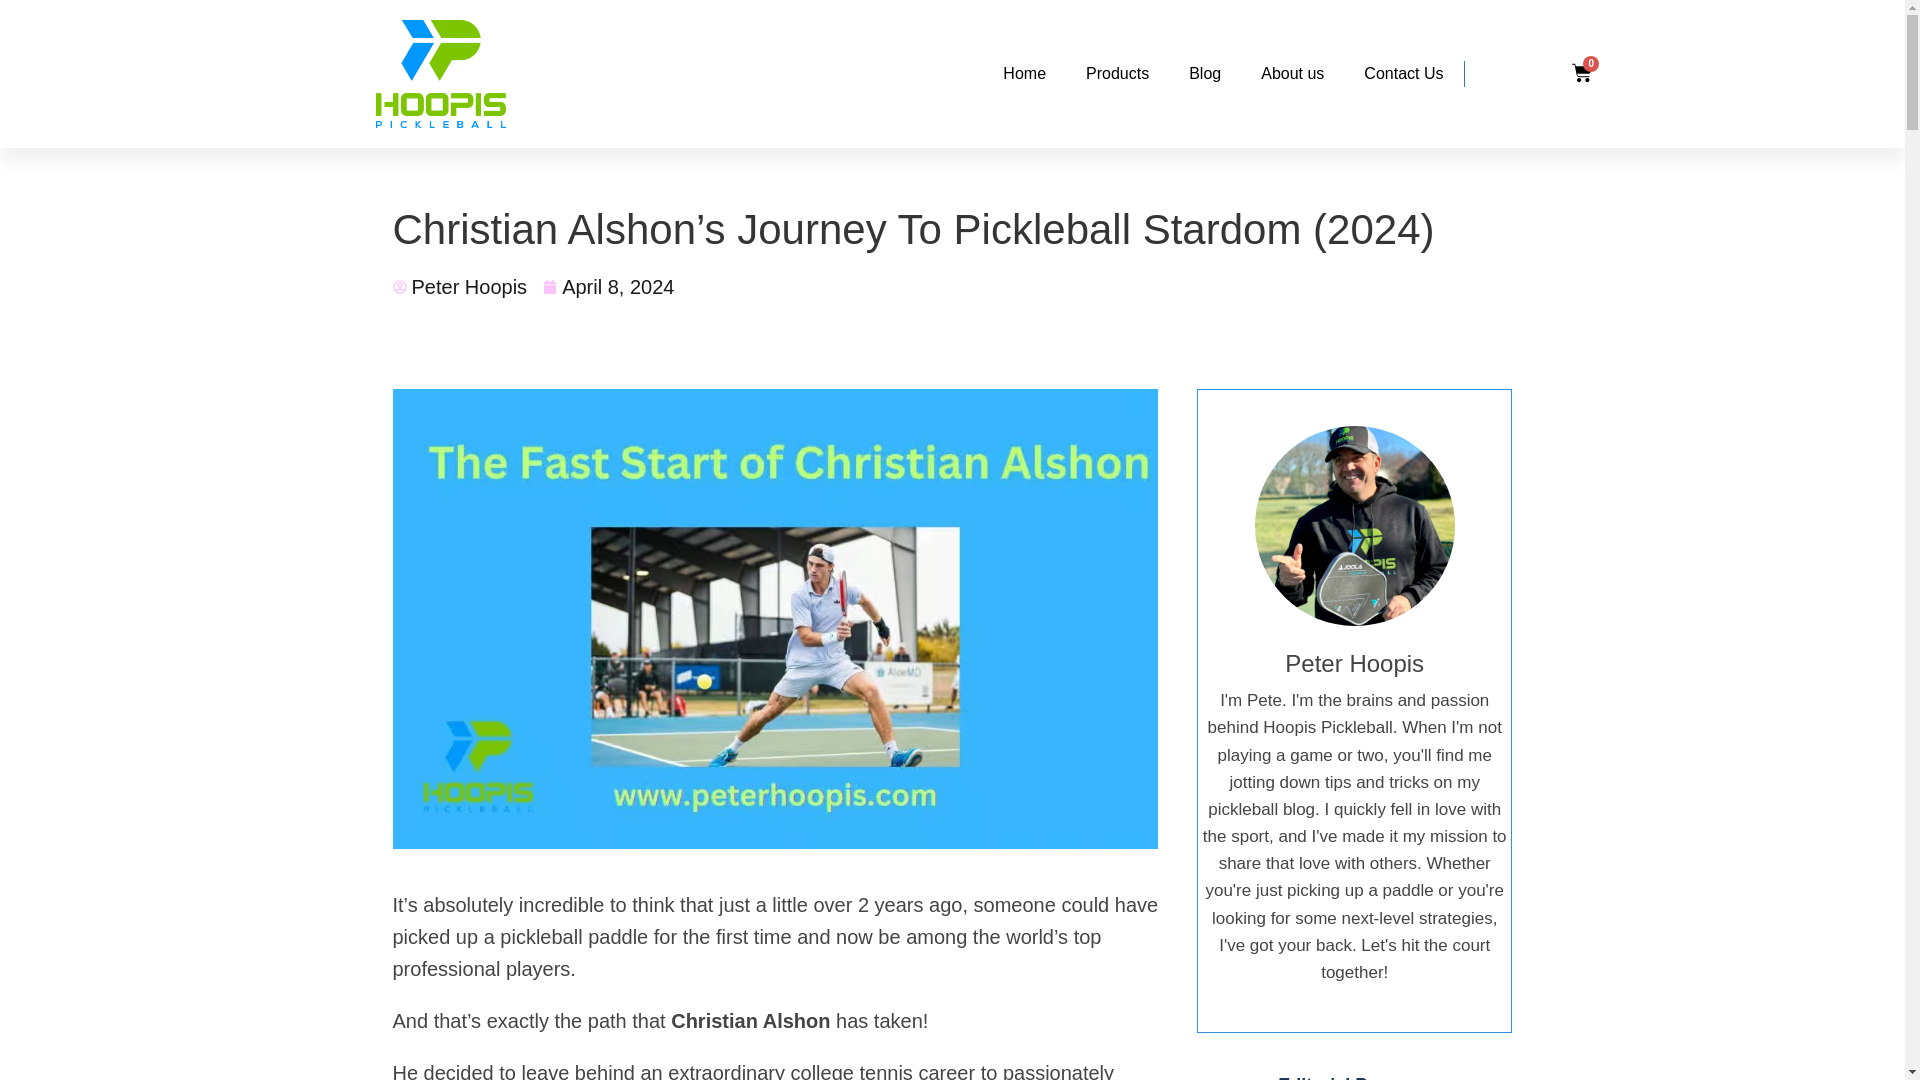 Image resolution: width=1920 pixels, height=1080 pixels. What do you see at coordinates (1204, 74) in the screenshot?
I see `Blog` at bounding box center [1204, 74].